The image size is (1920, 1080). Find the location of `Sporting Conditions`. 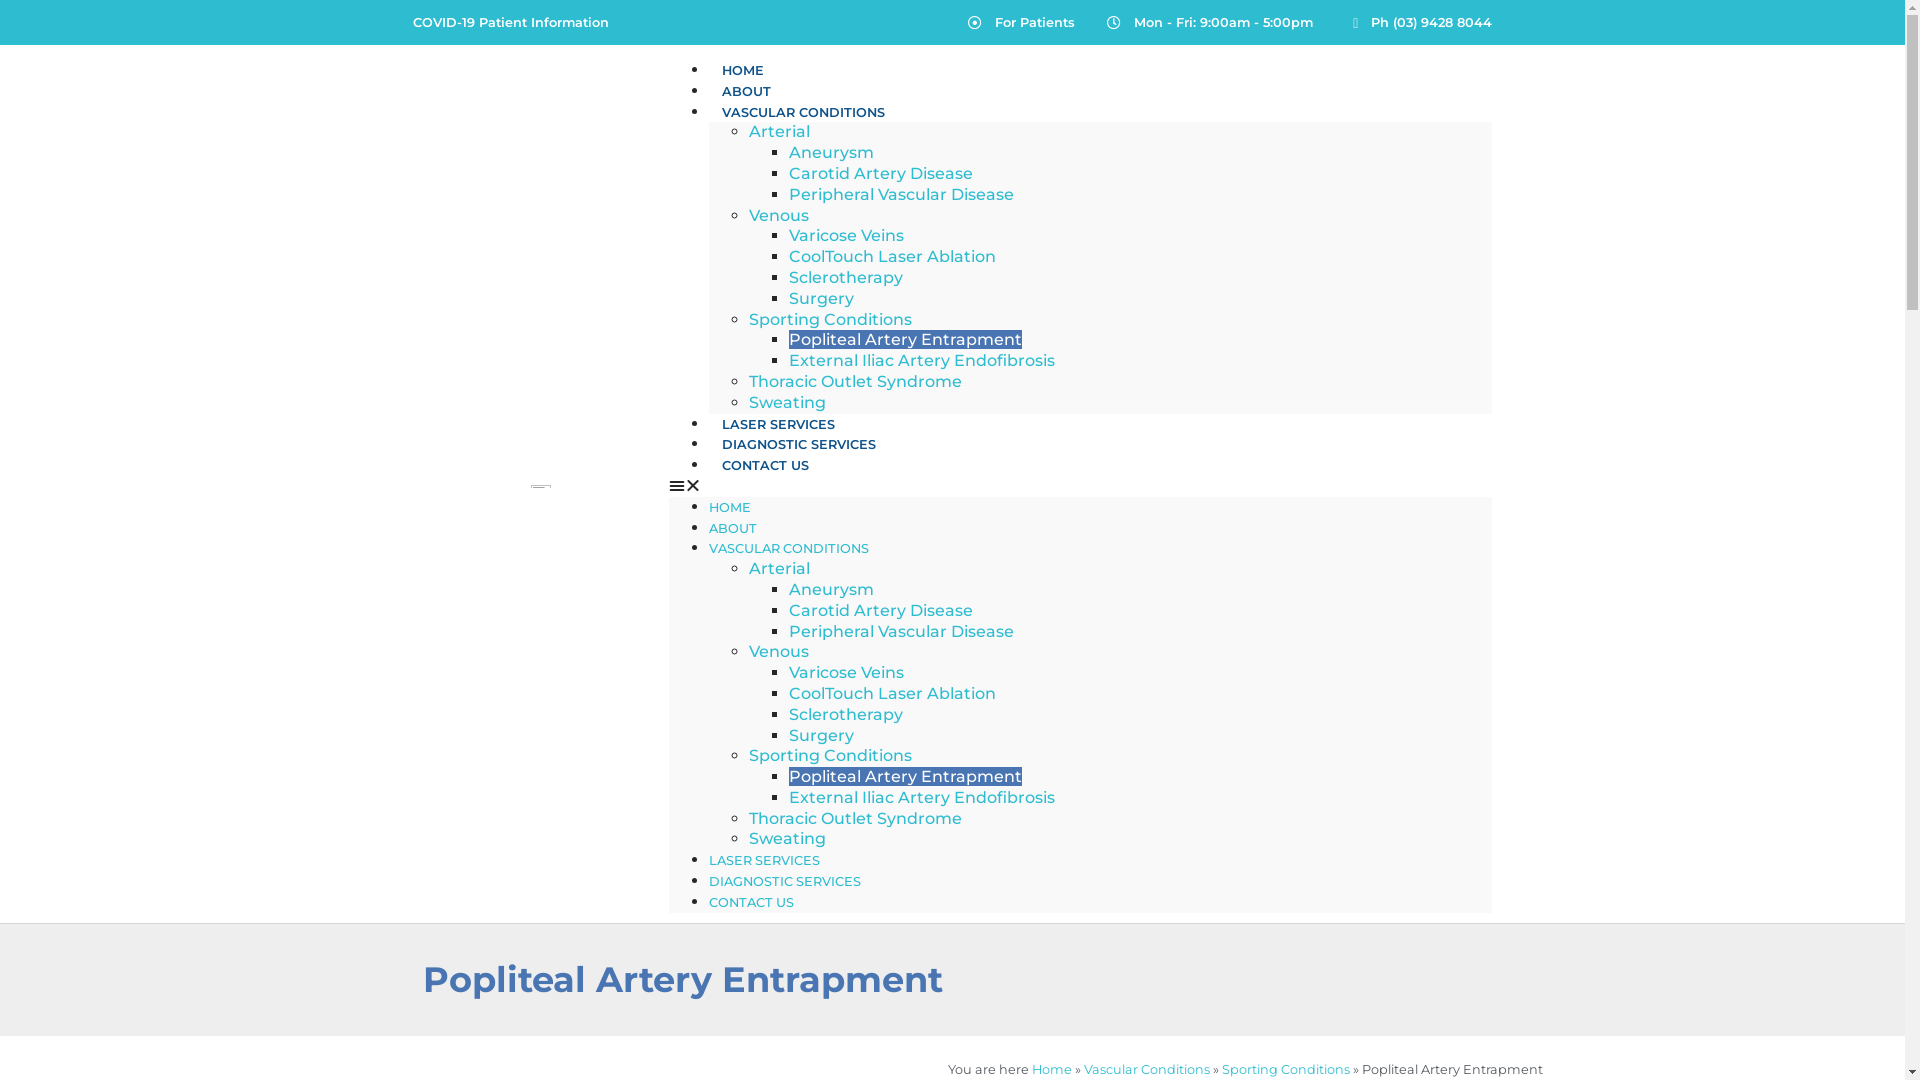

Sporting Conditions is located at coordinates (830, 320).